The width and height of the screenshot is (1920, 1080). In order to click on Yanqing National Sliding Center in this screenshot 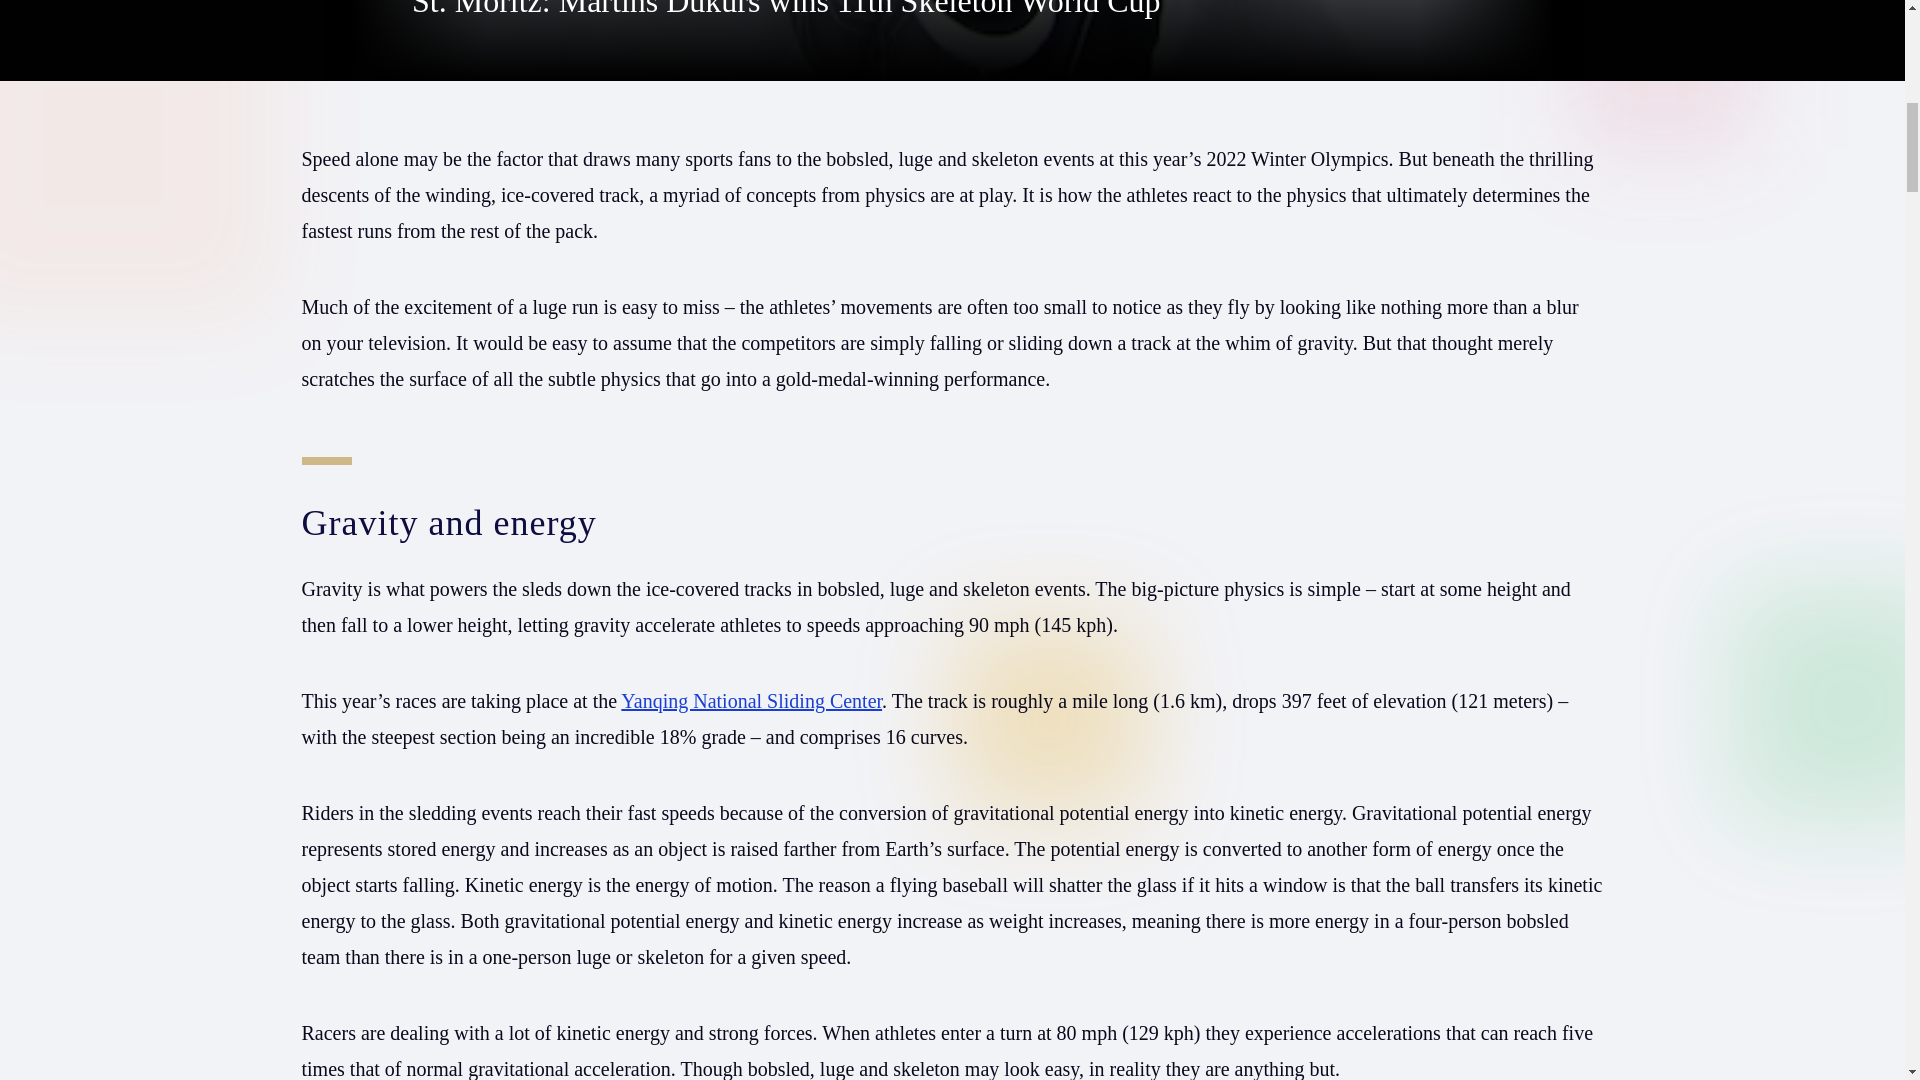, I will do `click(750, 700)`.